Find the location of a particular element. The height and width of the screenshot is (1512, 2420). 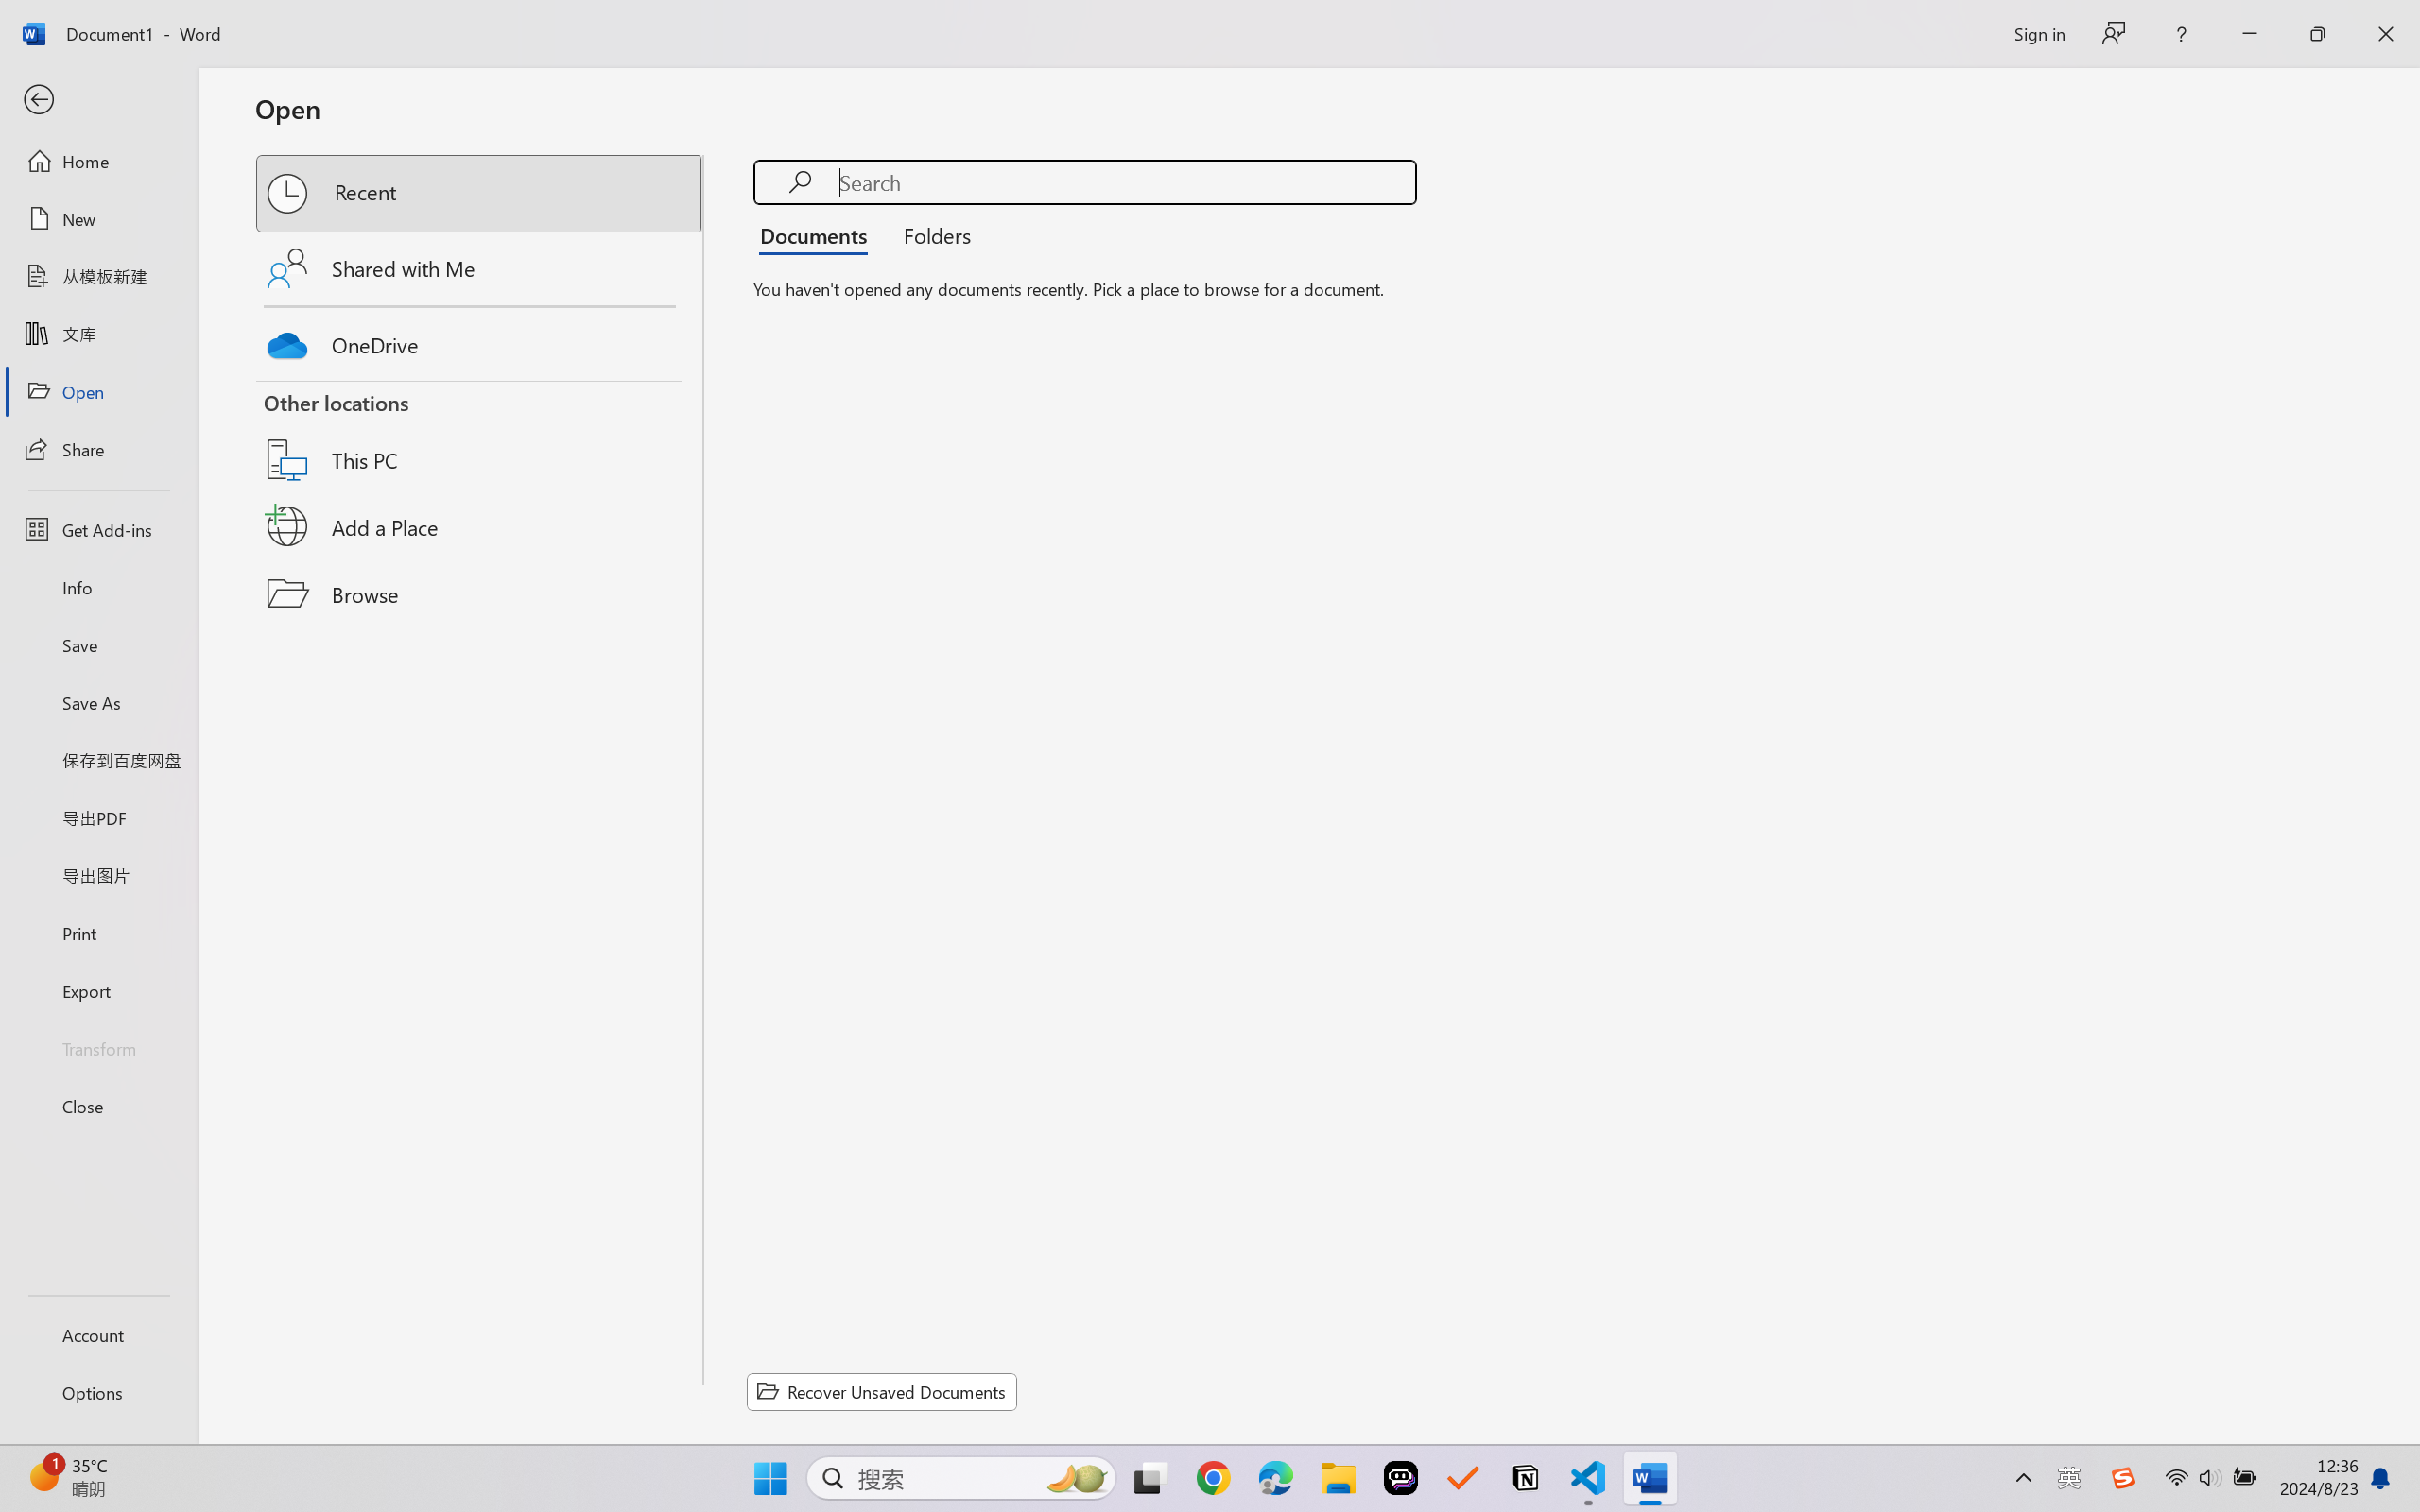

Export is located at coordinates (98, 990).